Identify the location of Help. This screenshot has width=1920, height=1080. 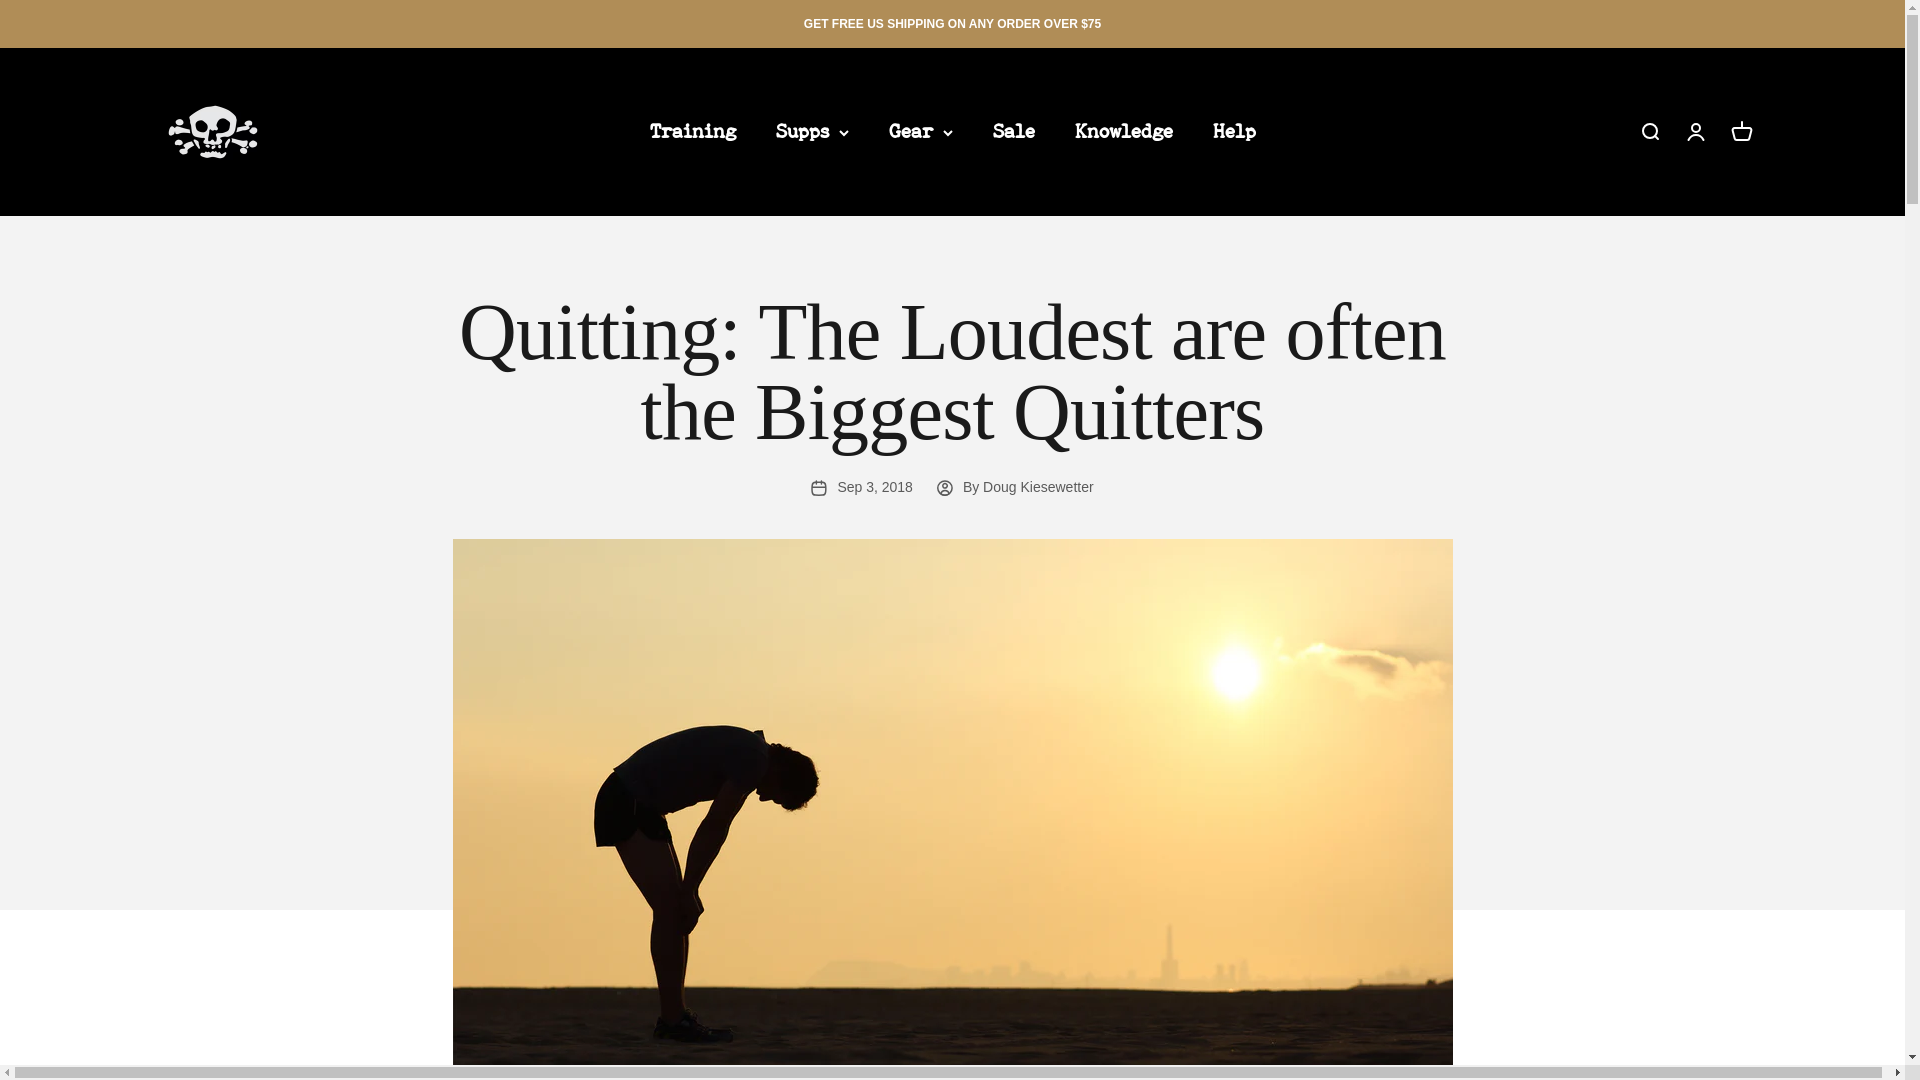
(1233, 130).